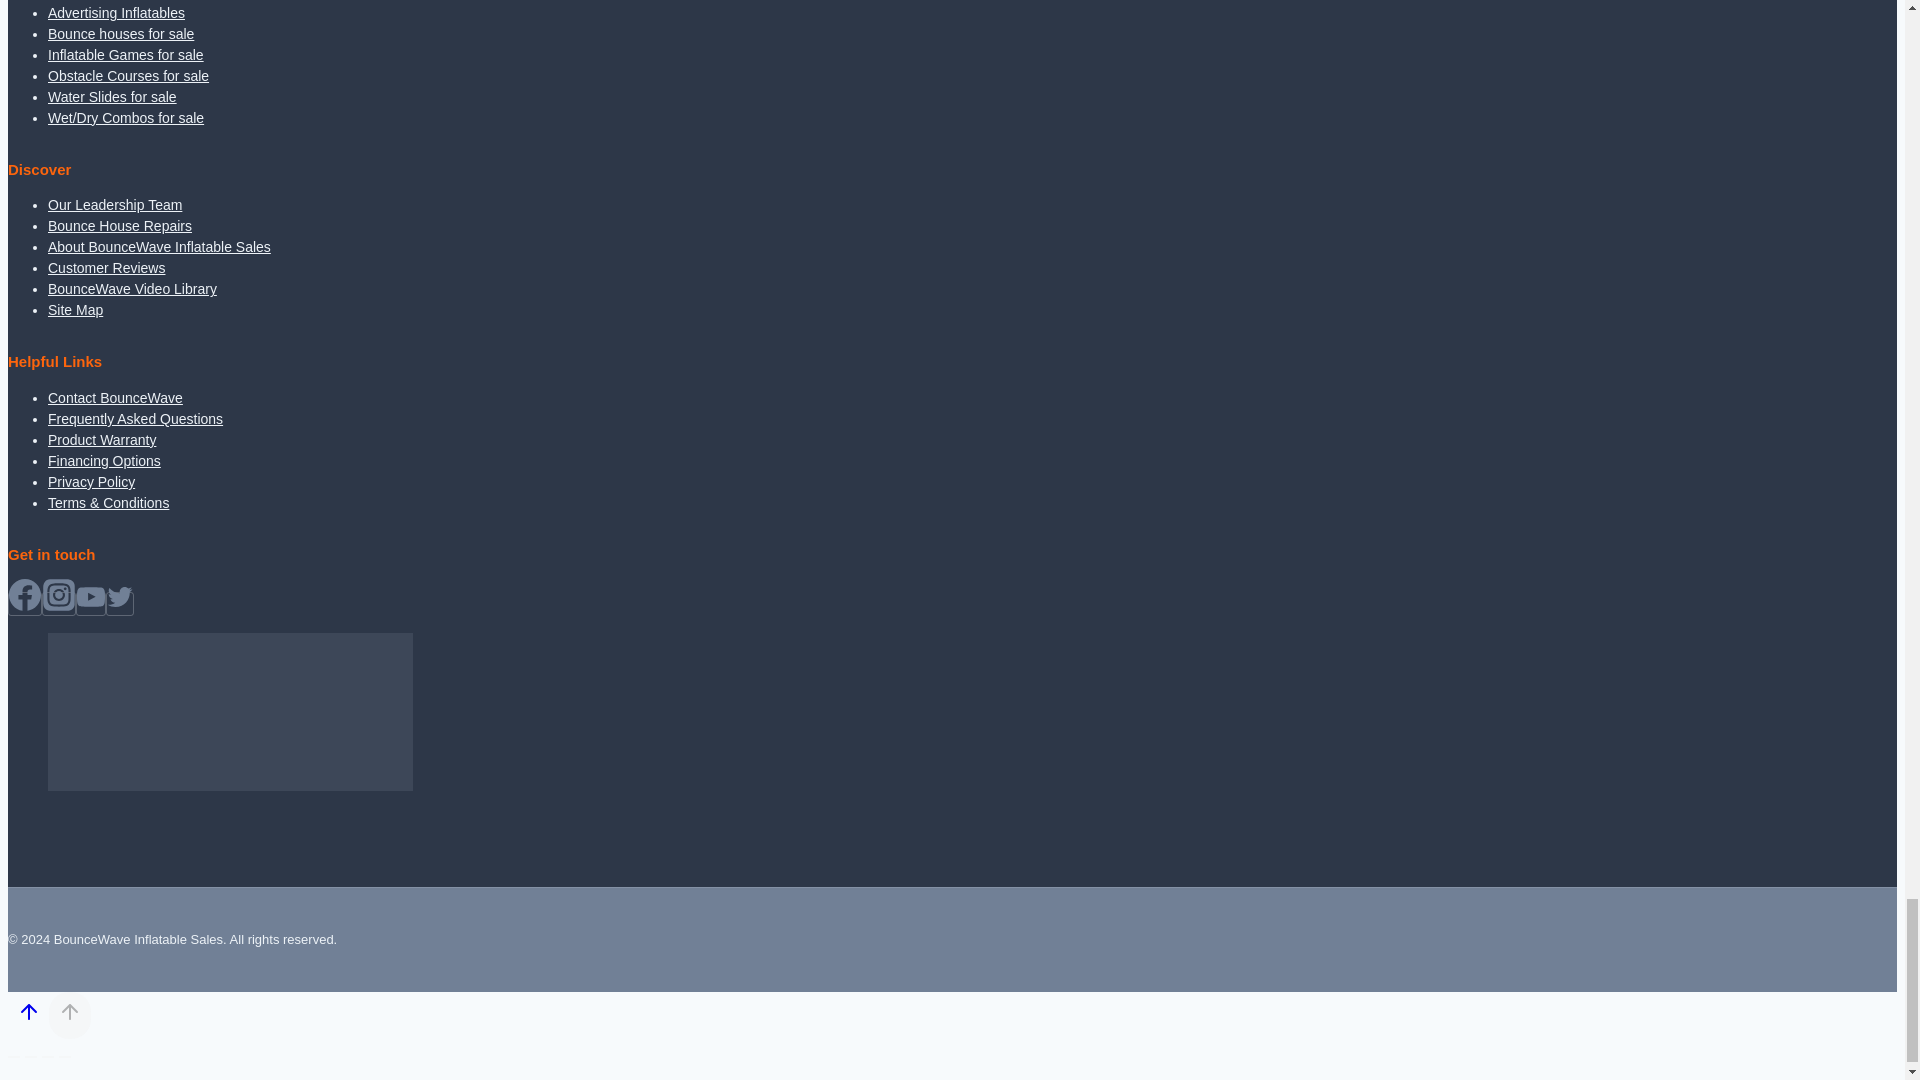 Image resolution: width=1920 pixels, height=1080 pixels. I want to click on SCROLL TO TOP, so click(70, 1012).